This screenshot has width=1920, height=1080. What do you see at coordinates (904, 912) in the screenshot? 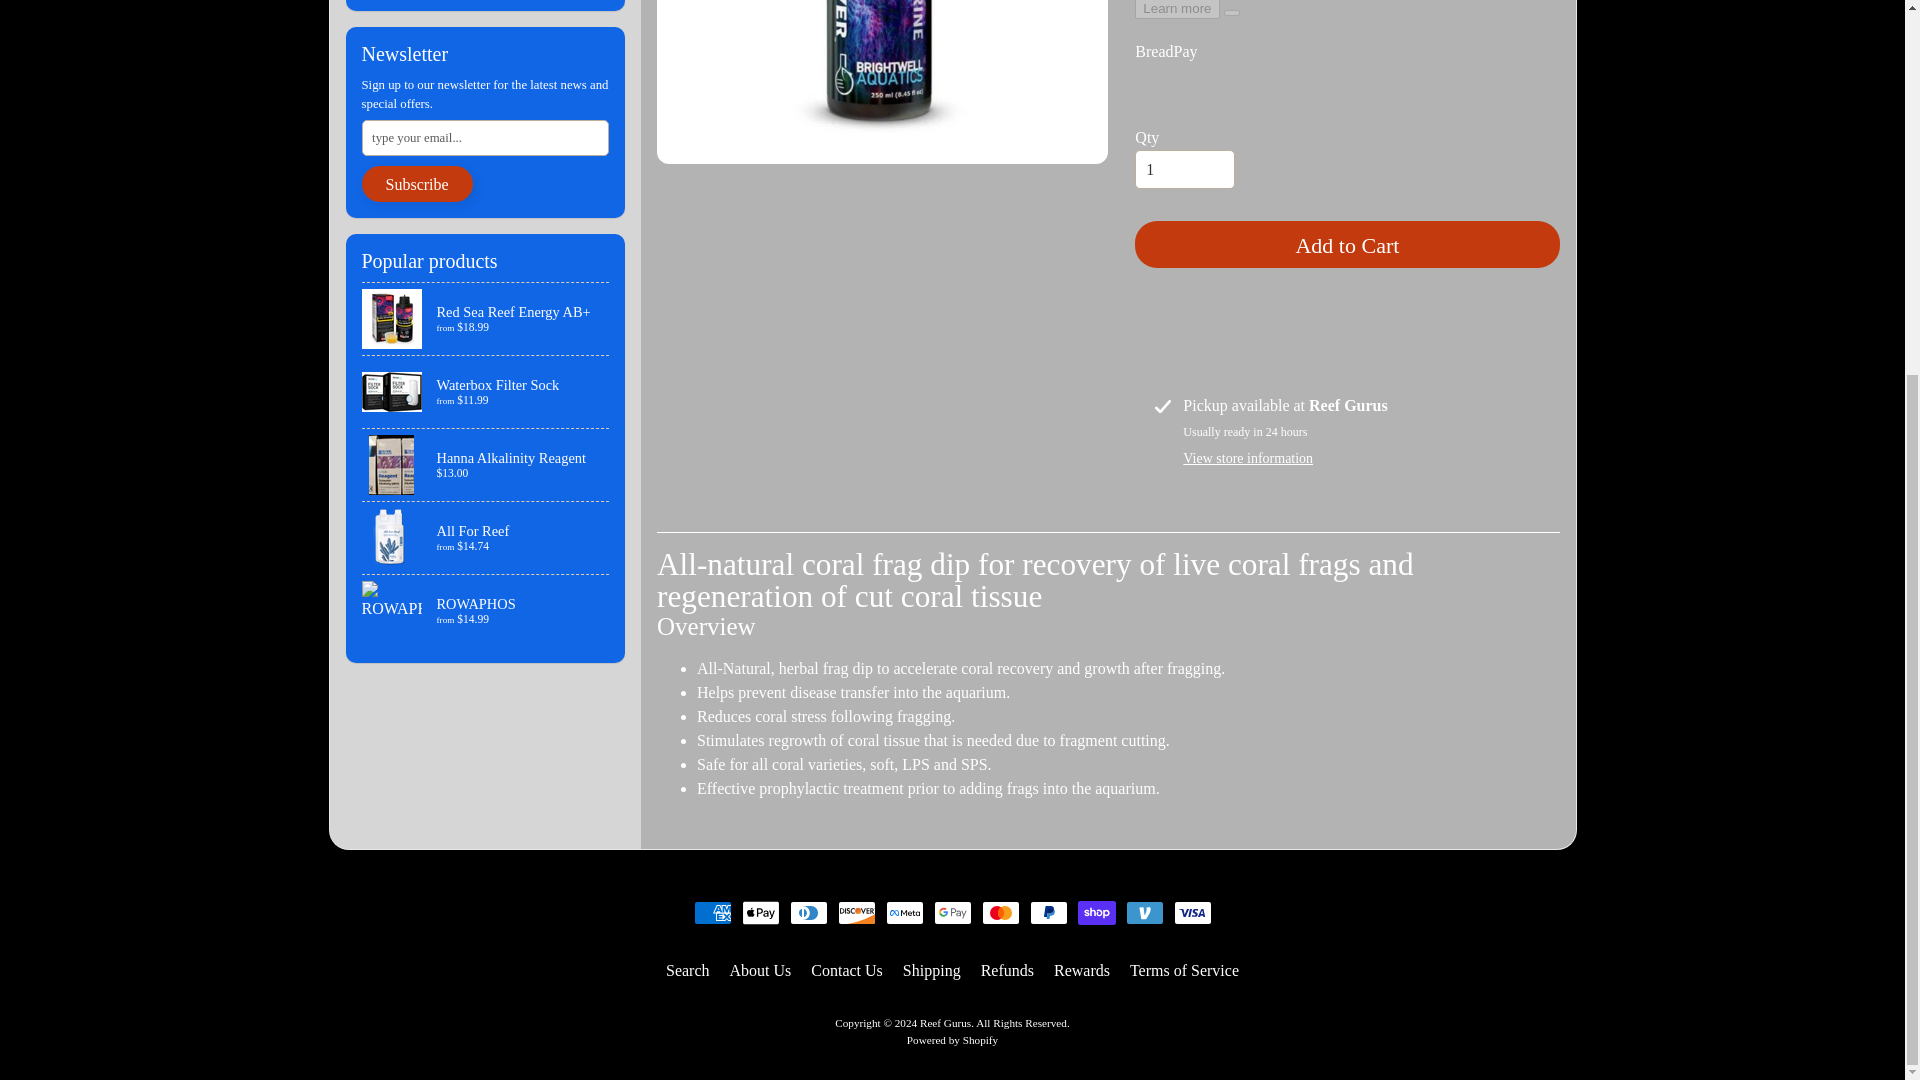
I see `Meta Pay` at bounding box center [904, 912].